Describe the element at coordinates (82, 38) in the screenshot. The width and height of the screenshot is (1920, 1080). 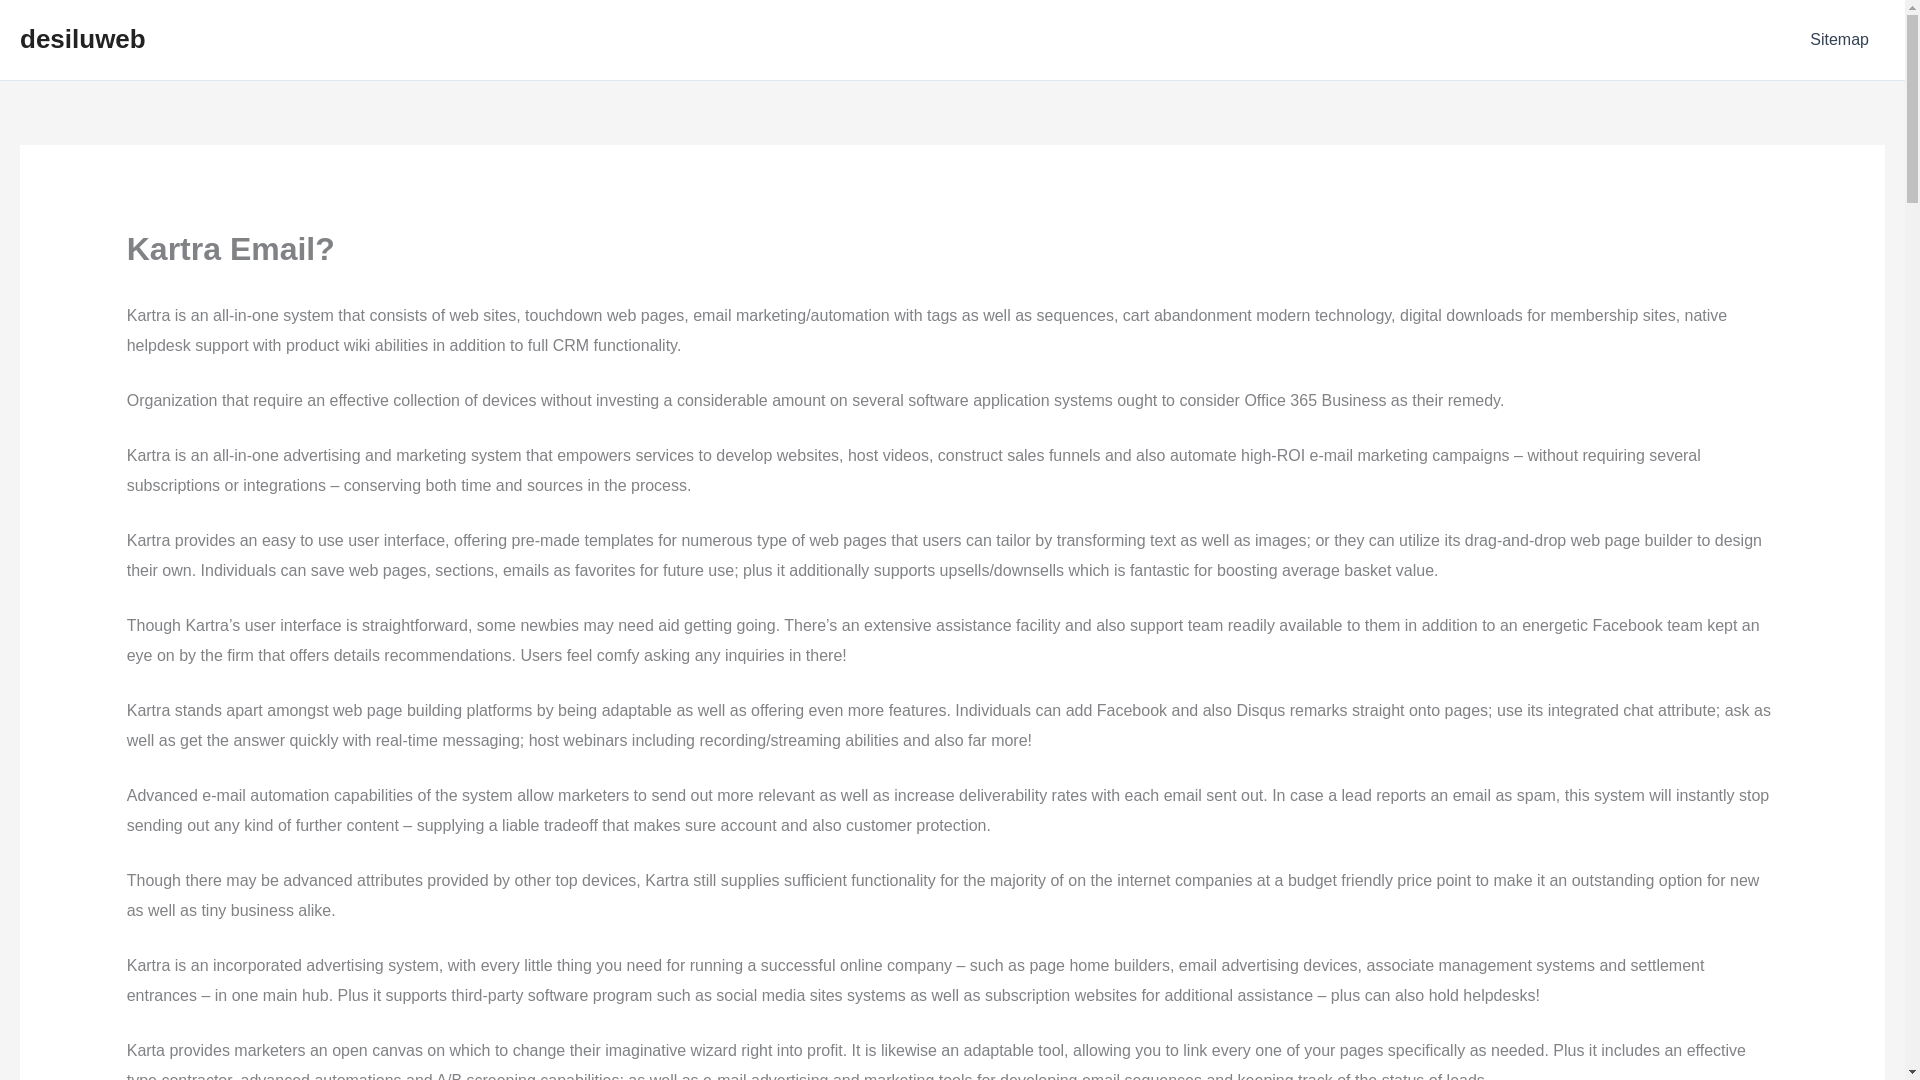
I see `desiluweb` at that location.